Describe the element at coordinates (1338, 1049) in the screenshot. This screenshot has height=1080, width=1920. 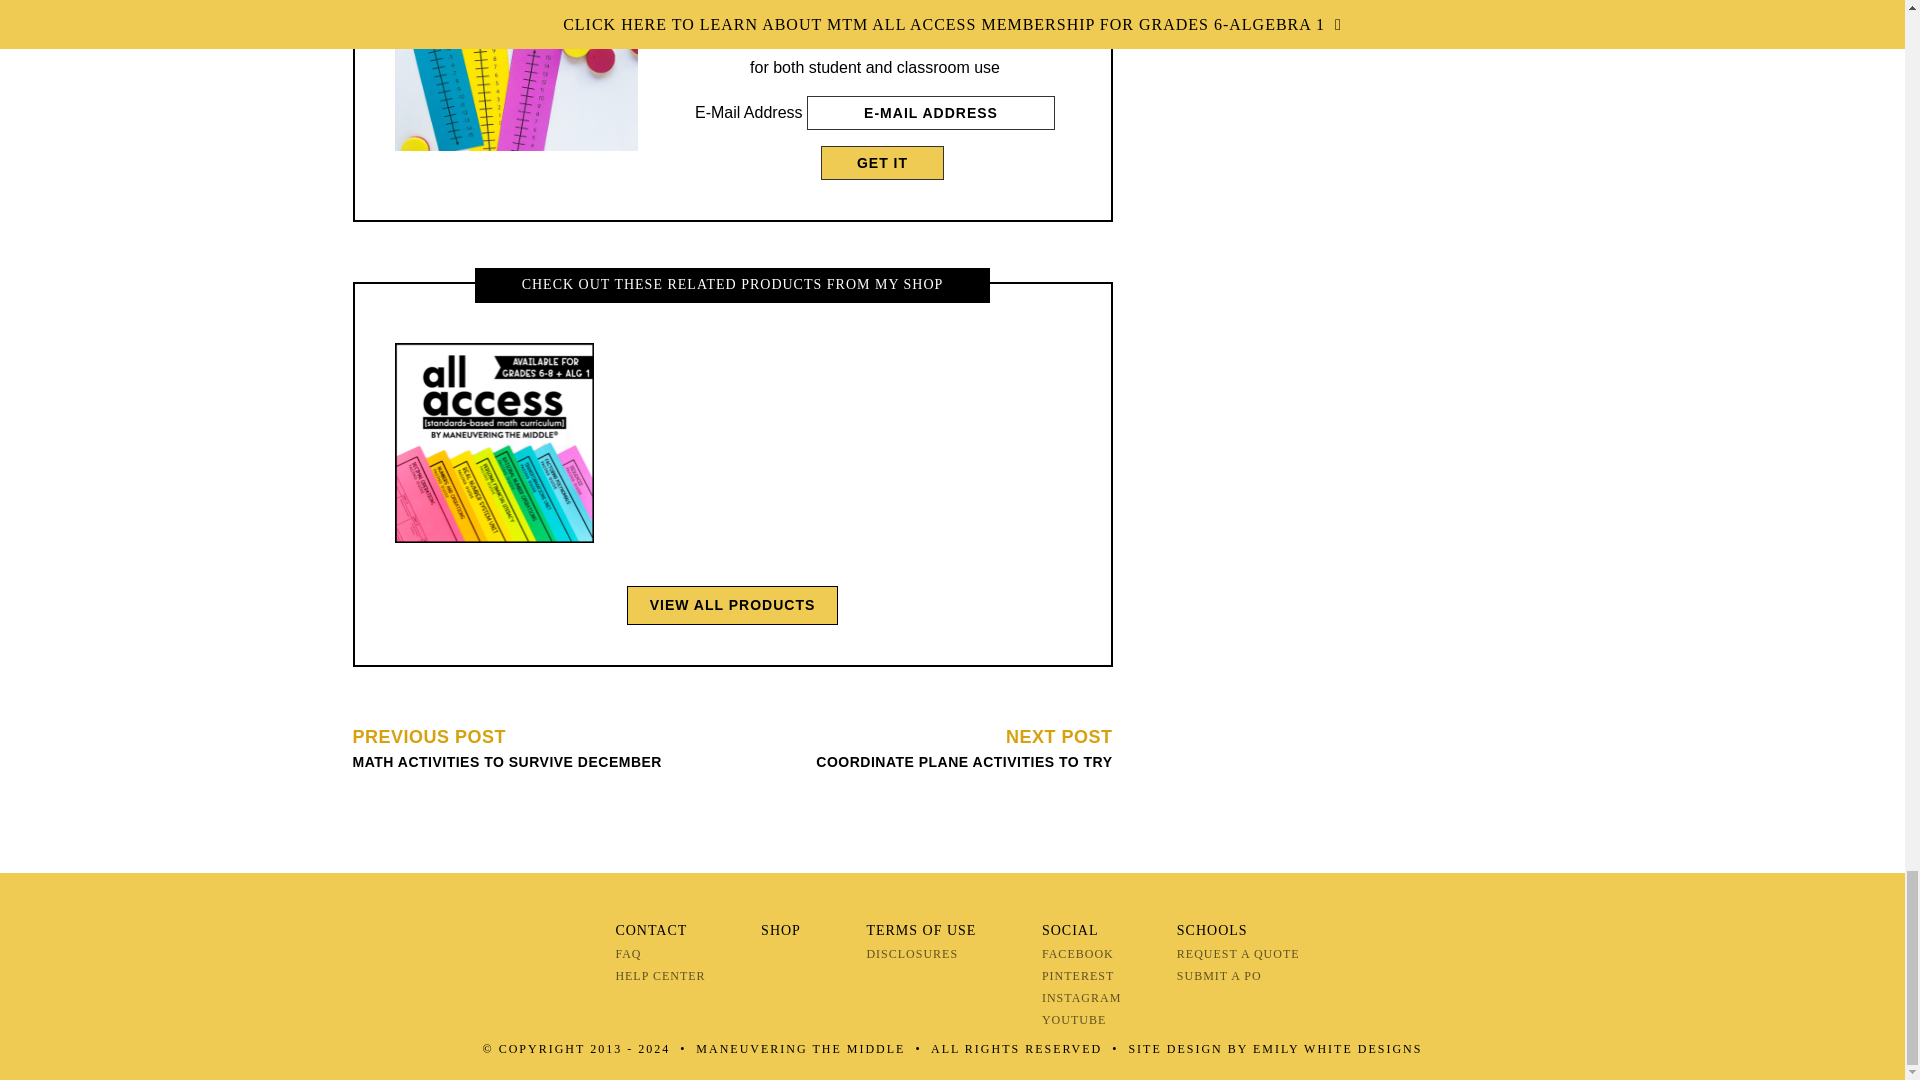
I see `VIEW ALL PRODUCTS` at that location.